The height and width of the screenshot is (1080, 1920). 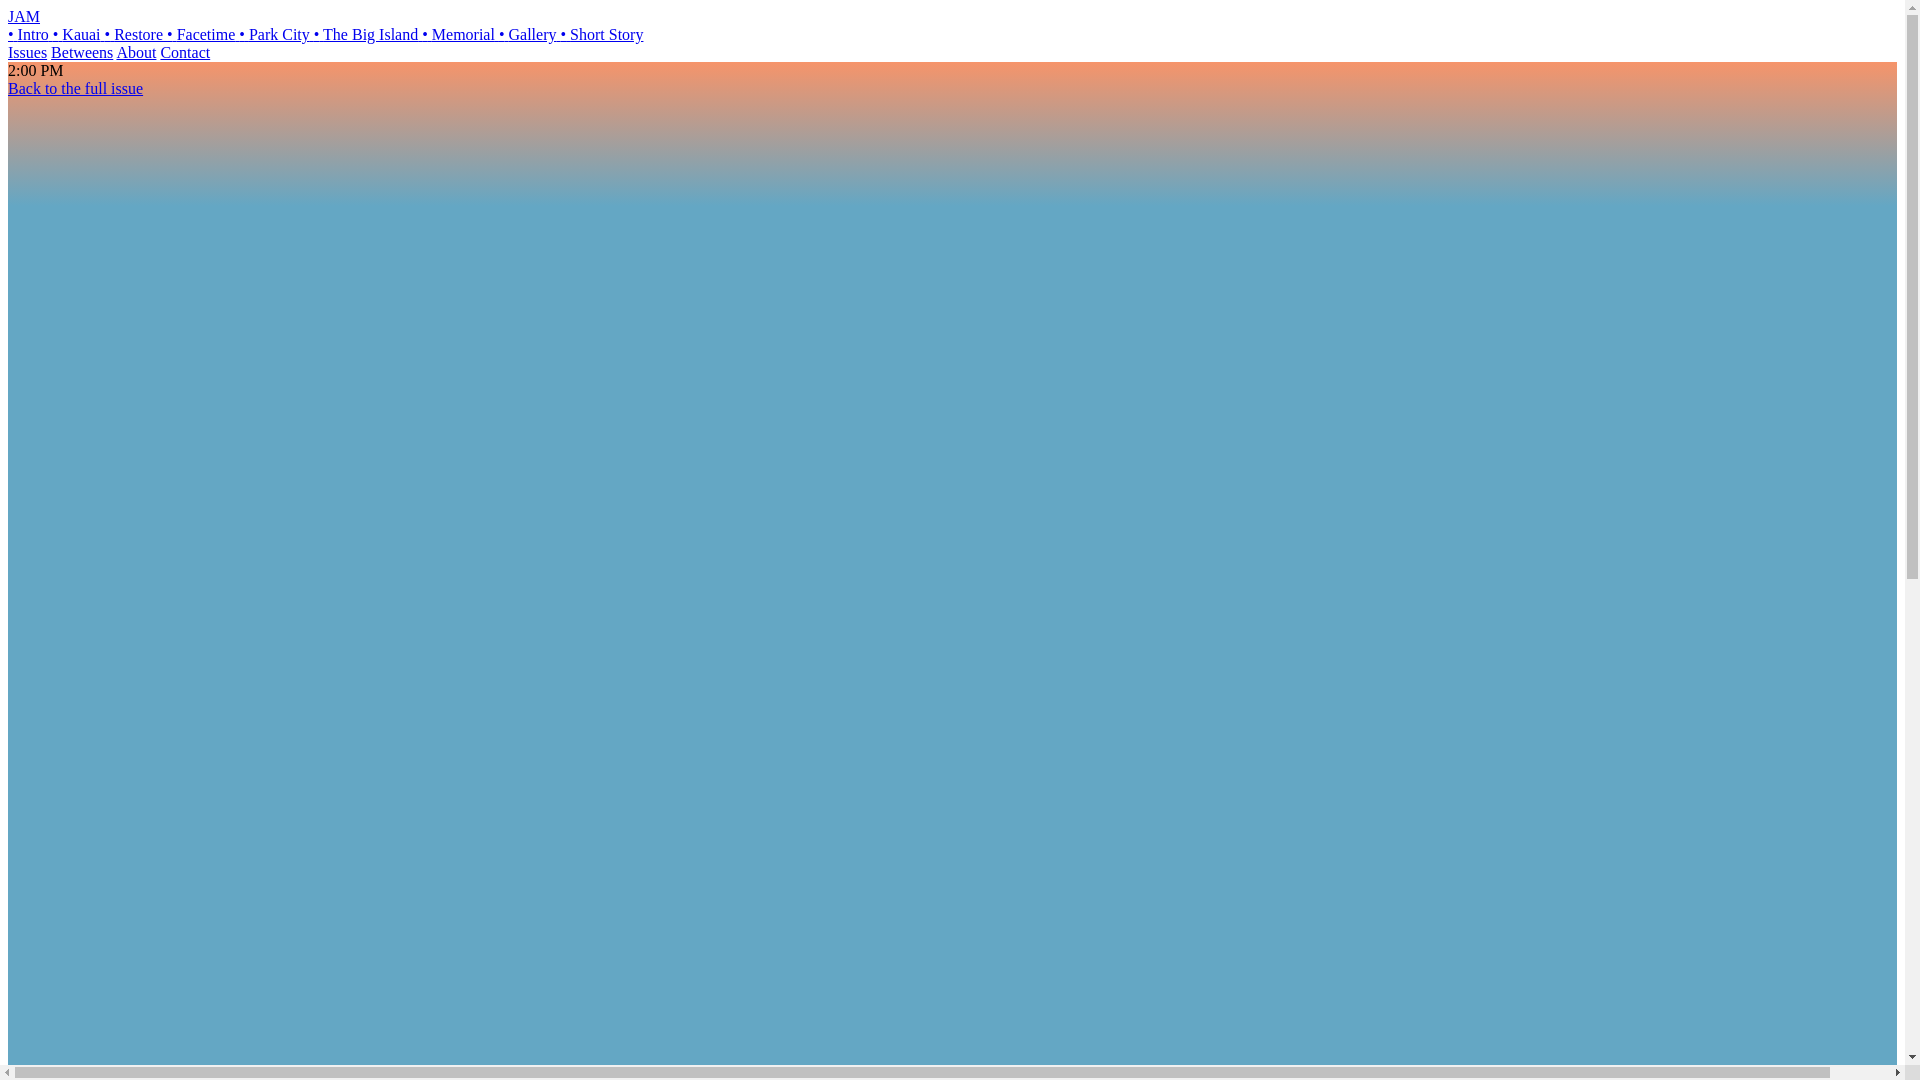 I want to click on JAM, so click(x=24, y=16).